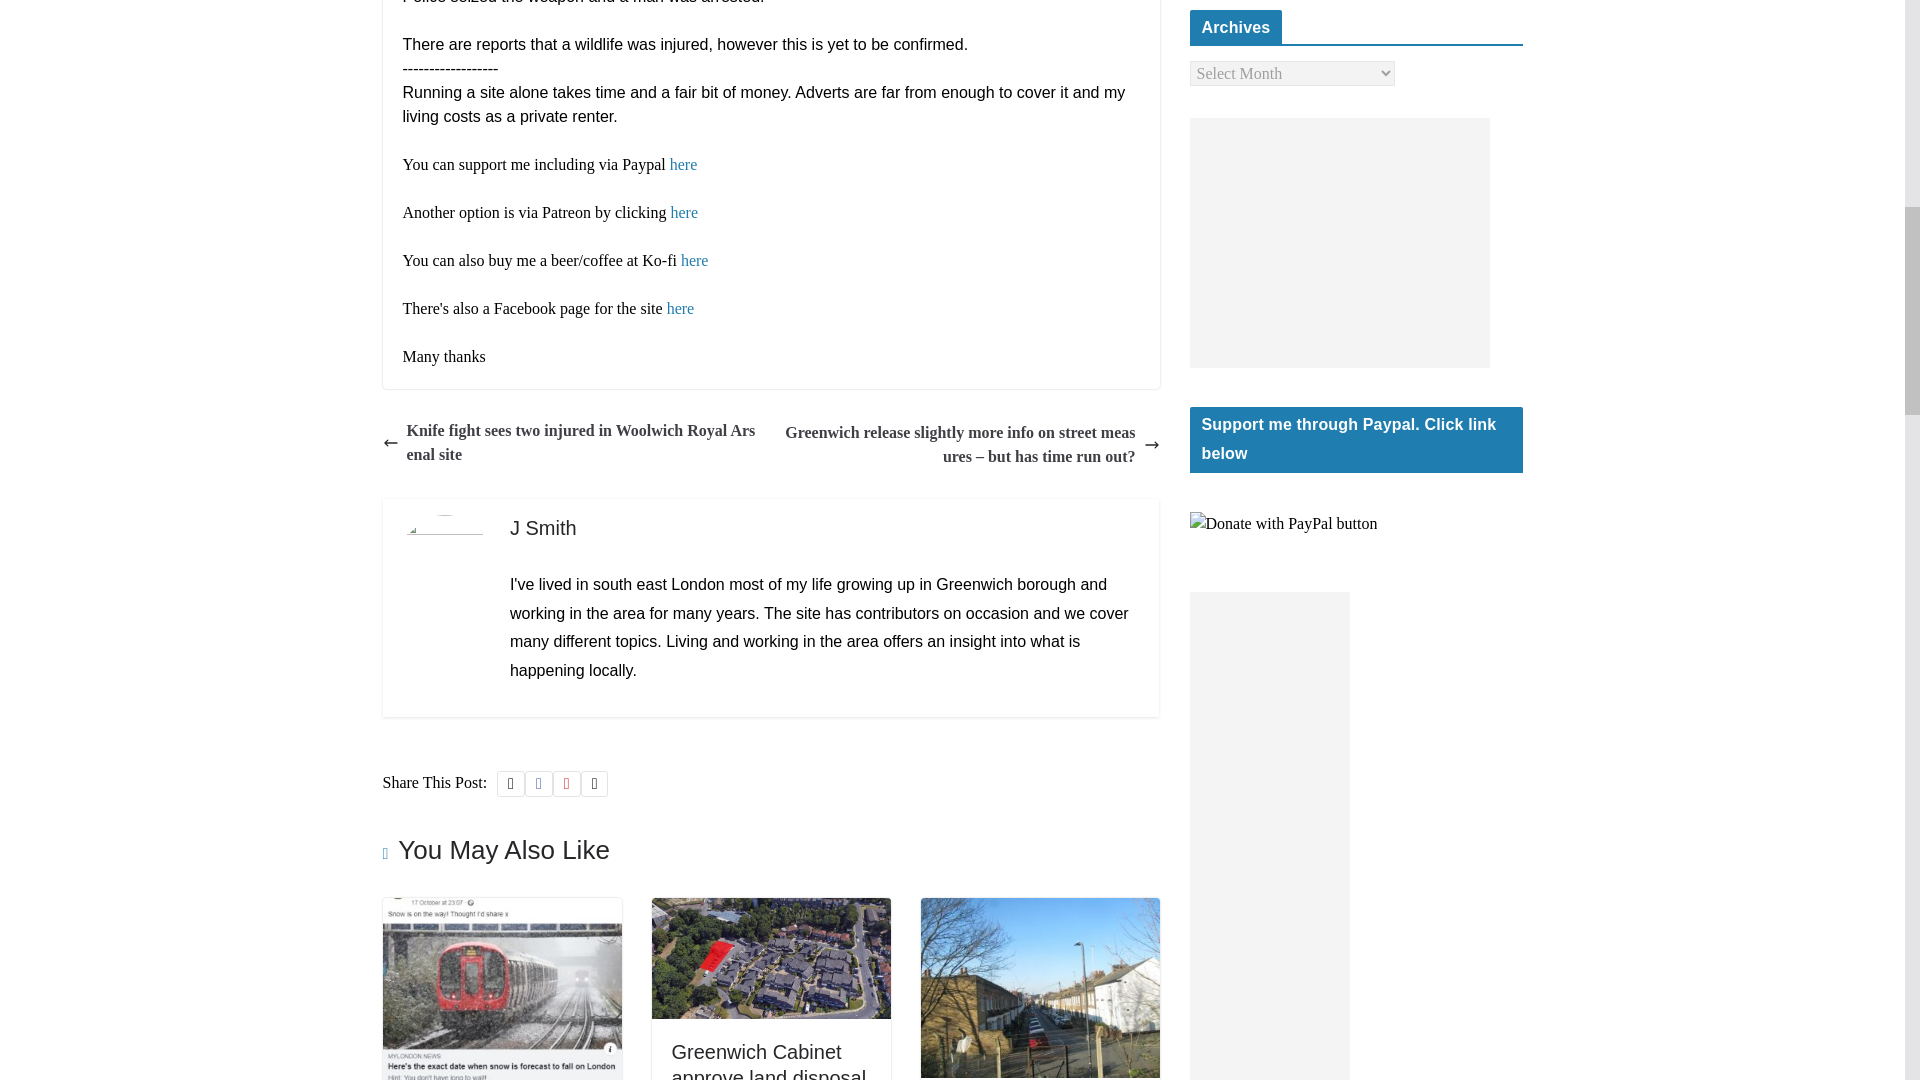 This screenshot has height=1080, width=1920. What do you see at coordinates (694, 260) in the screenshot?
I see `here` at bounding box center [694, 260].